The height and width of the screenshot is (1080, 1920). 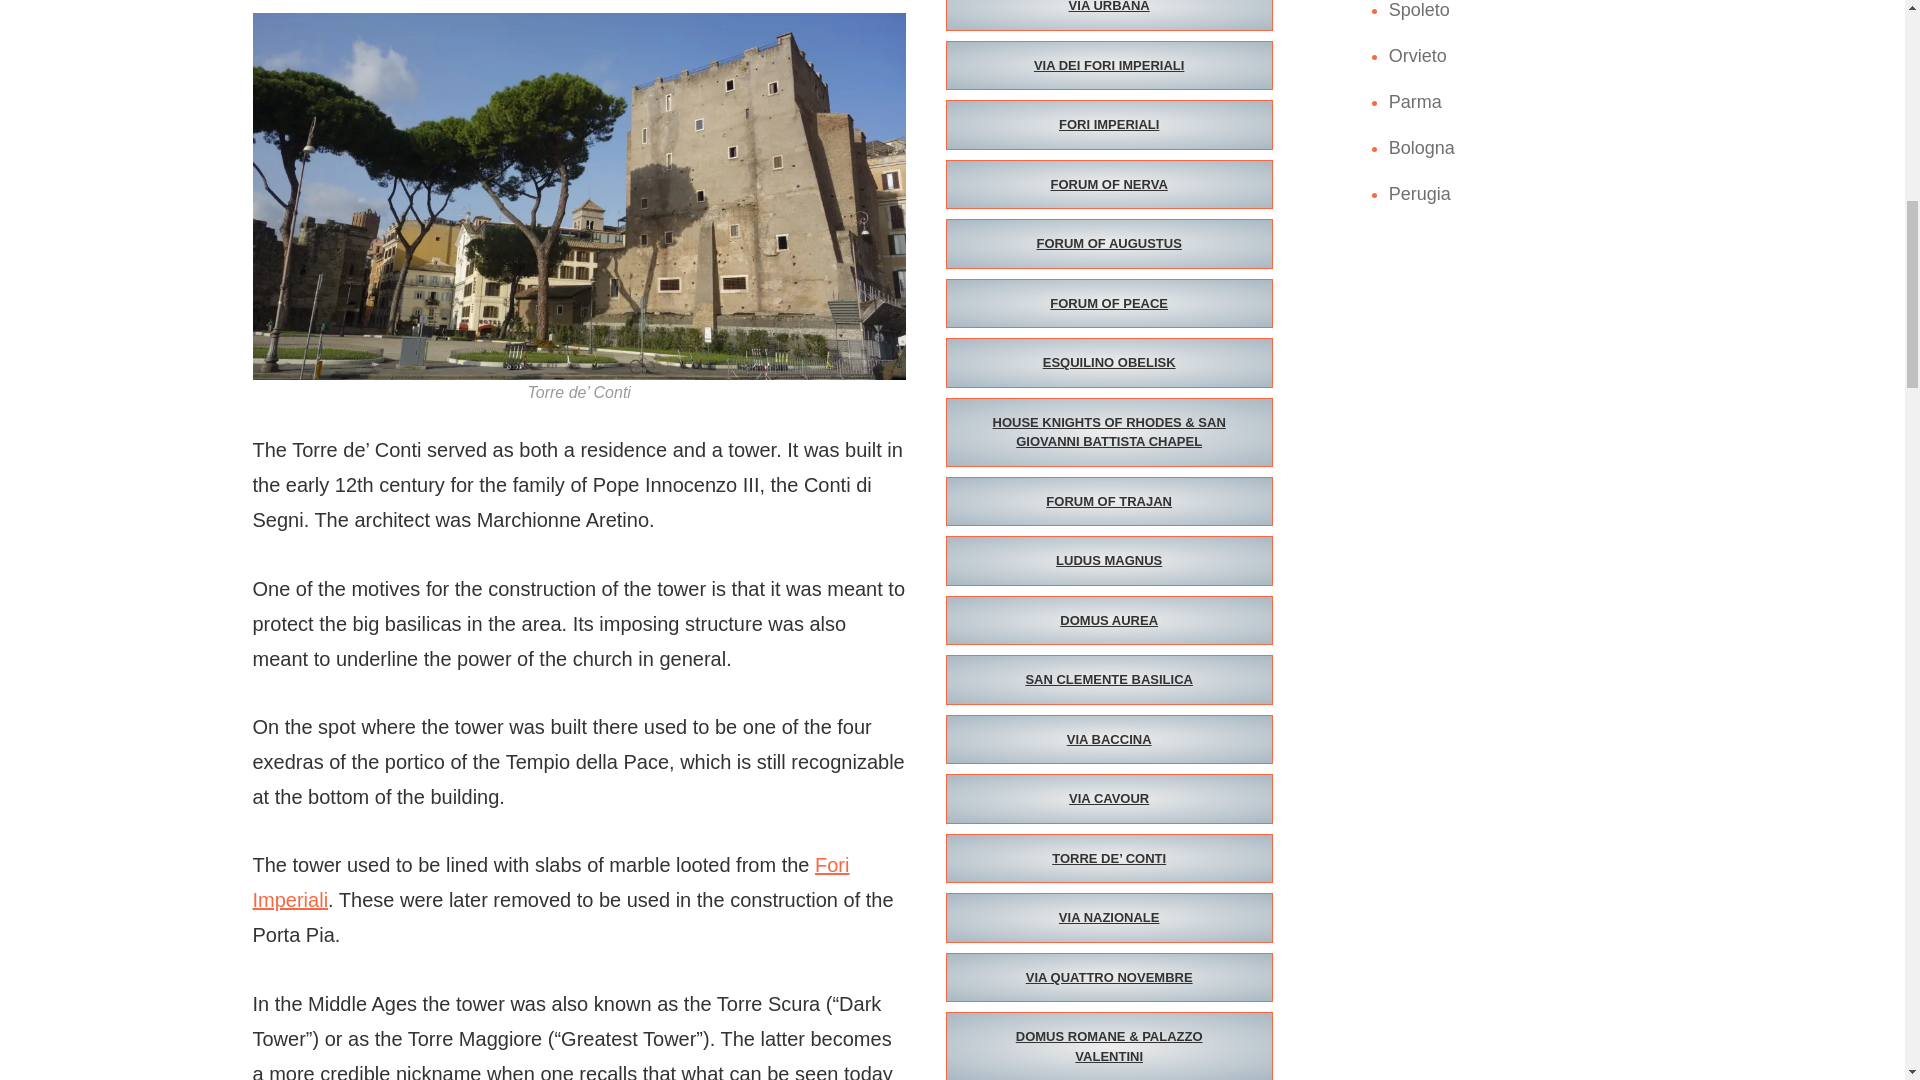 I want to click on FORUM OF PEACE, so click(x=1109, y=304).